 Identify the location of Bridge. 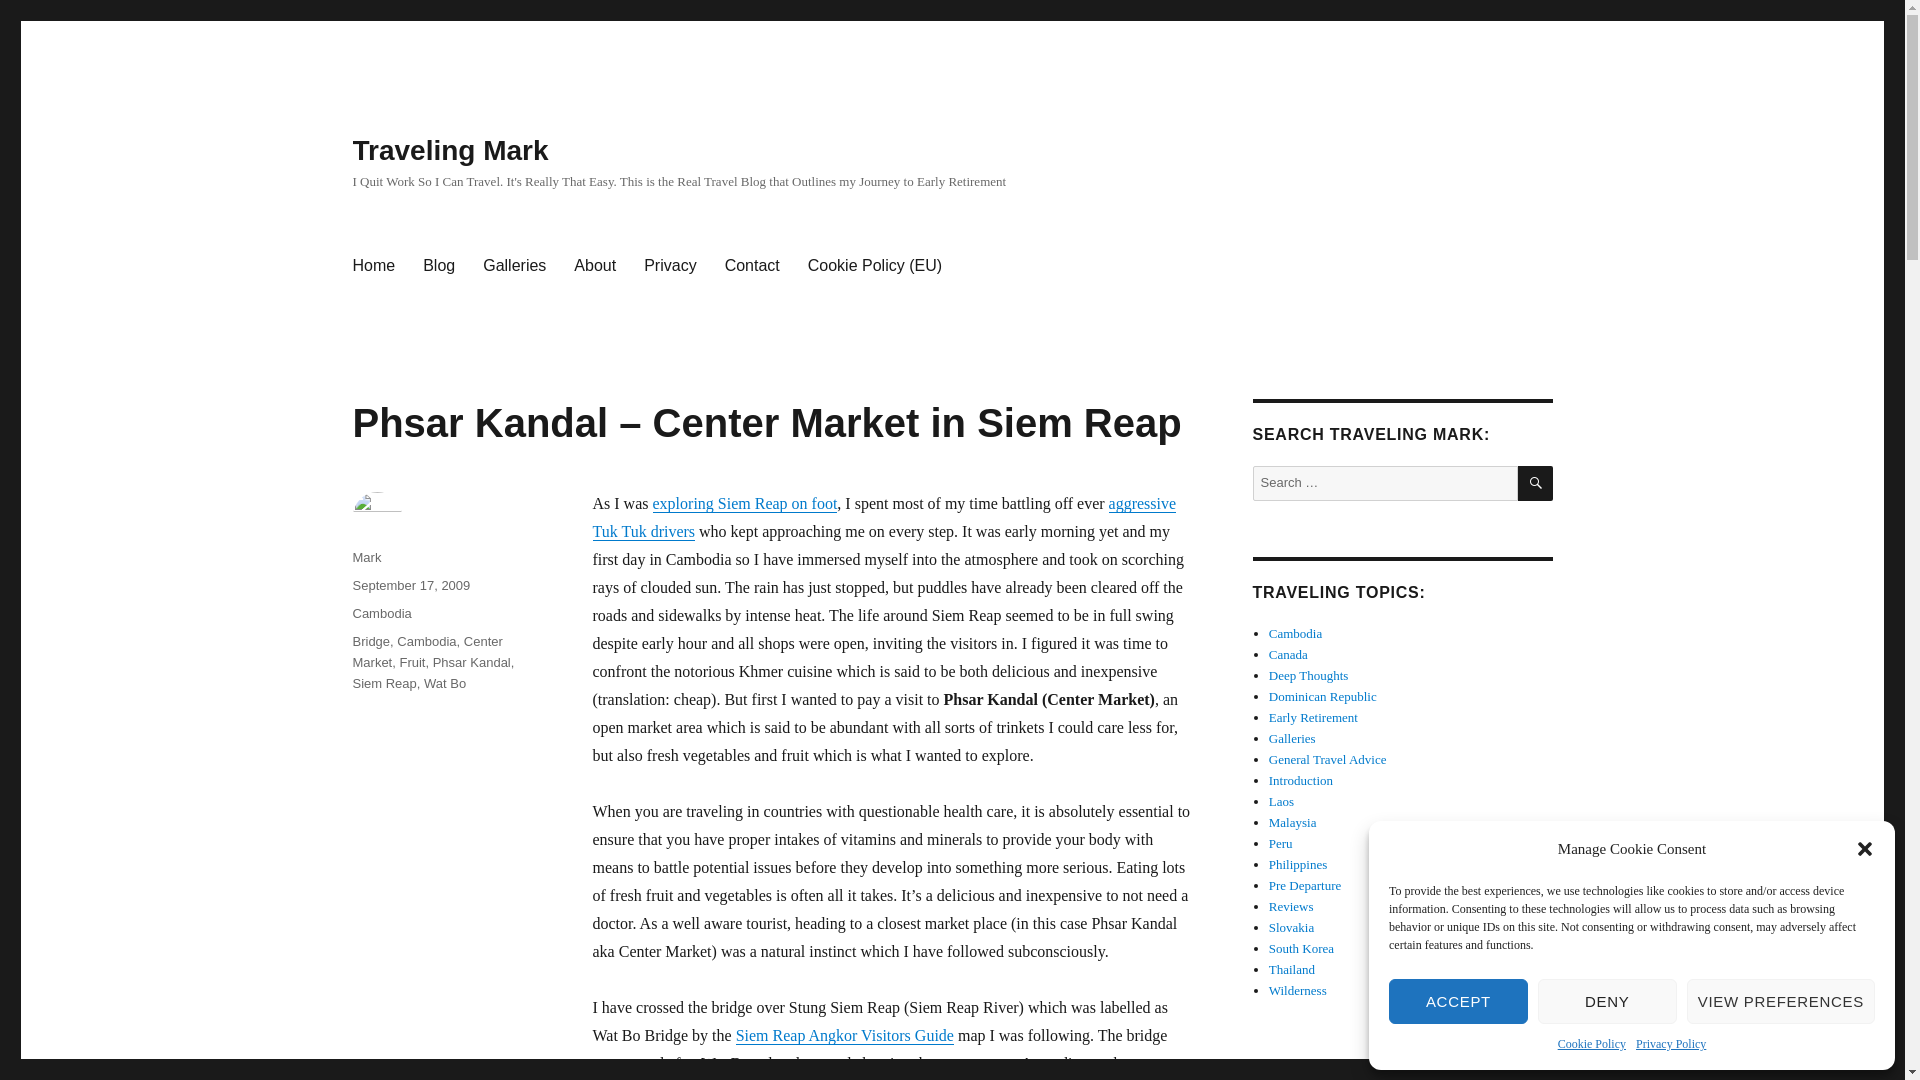
(370, 641).